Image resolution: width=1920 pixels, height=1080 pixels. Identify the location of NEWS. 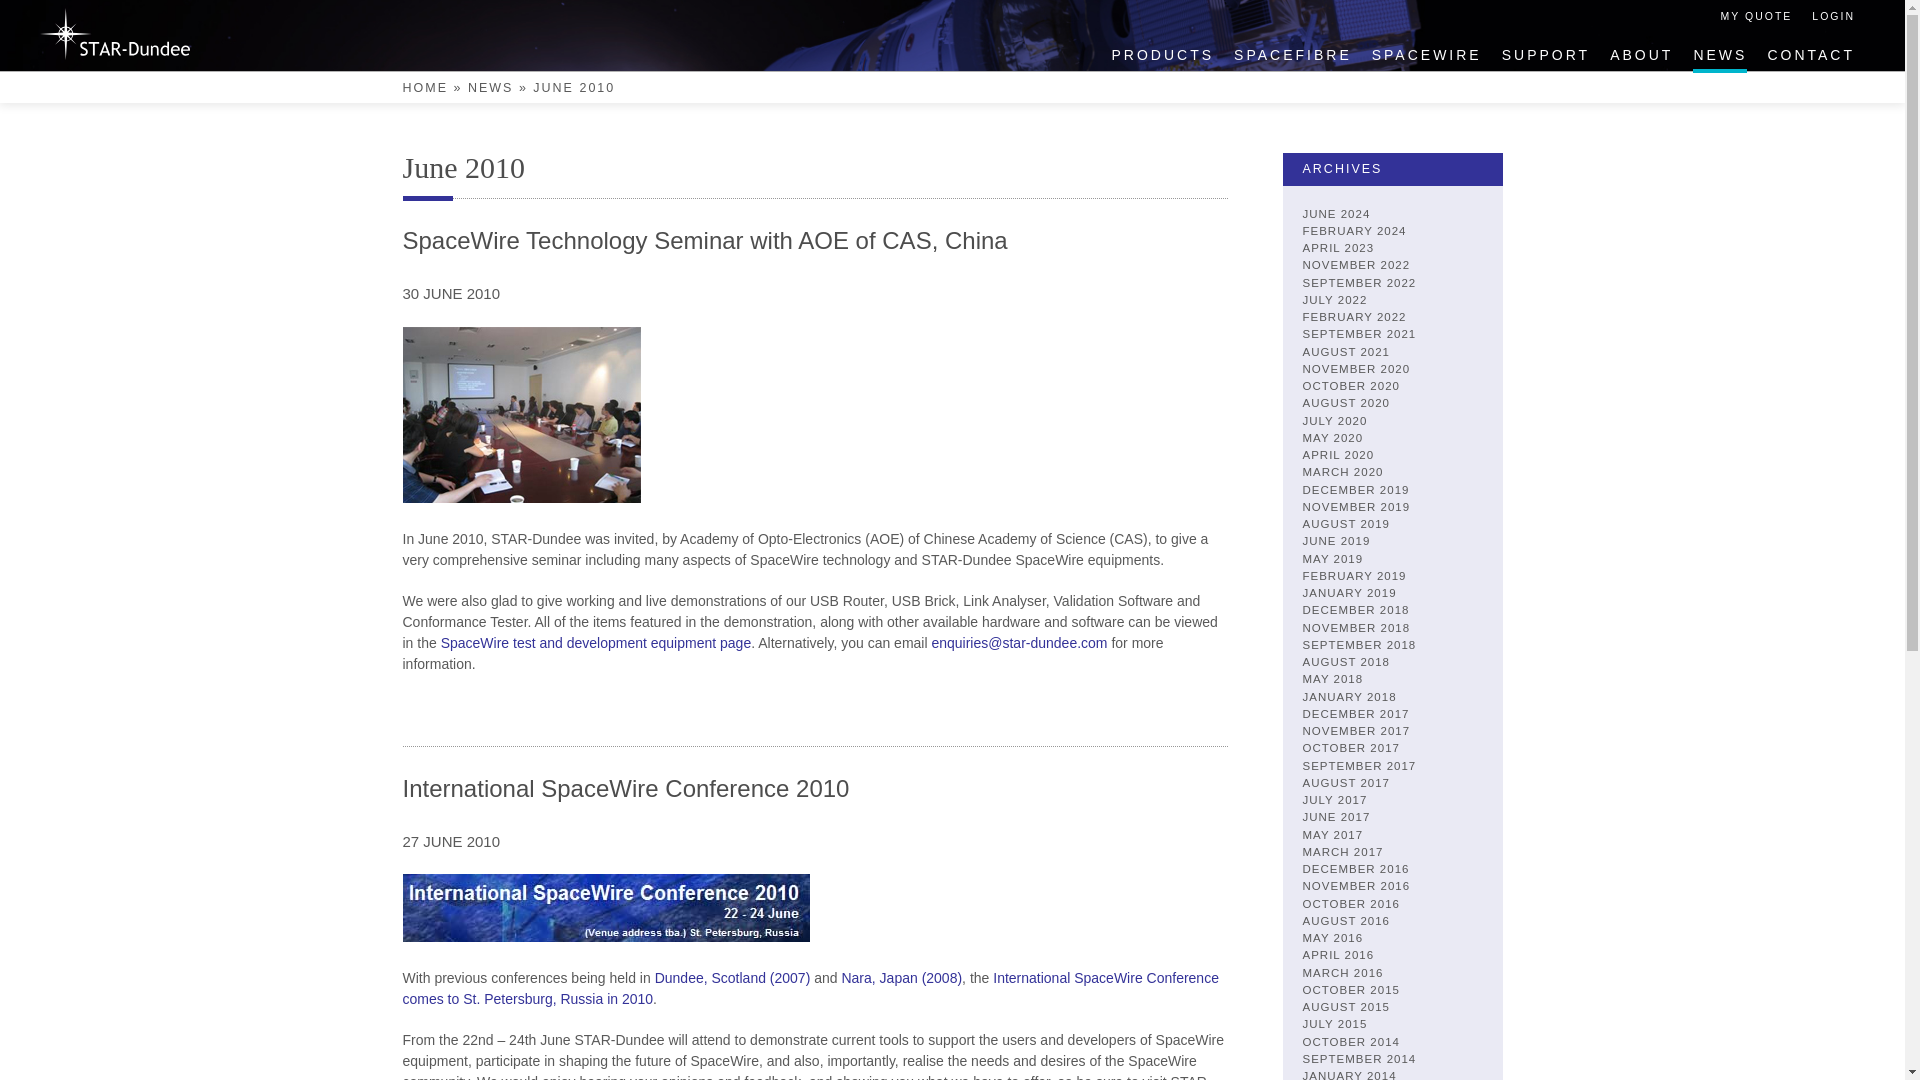
(1720, 55).